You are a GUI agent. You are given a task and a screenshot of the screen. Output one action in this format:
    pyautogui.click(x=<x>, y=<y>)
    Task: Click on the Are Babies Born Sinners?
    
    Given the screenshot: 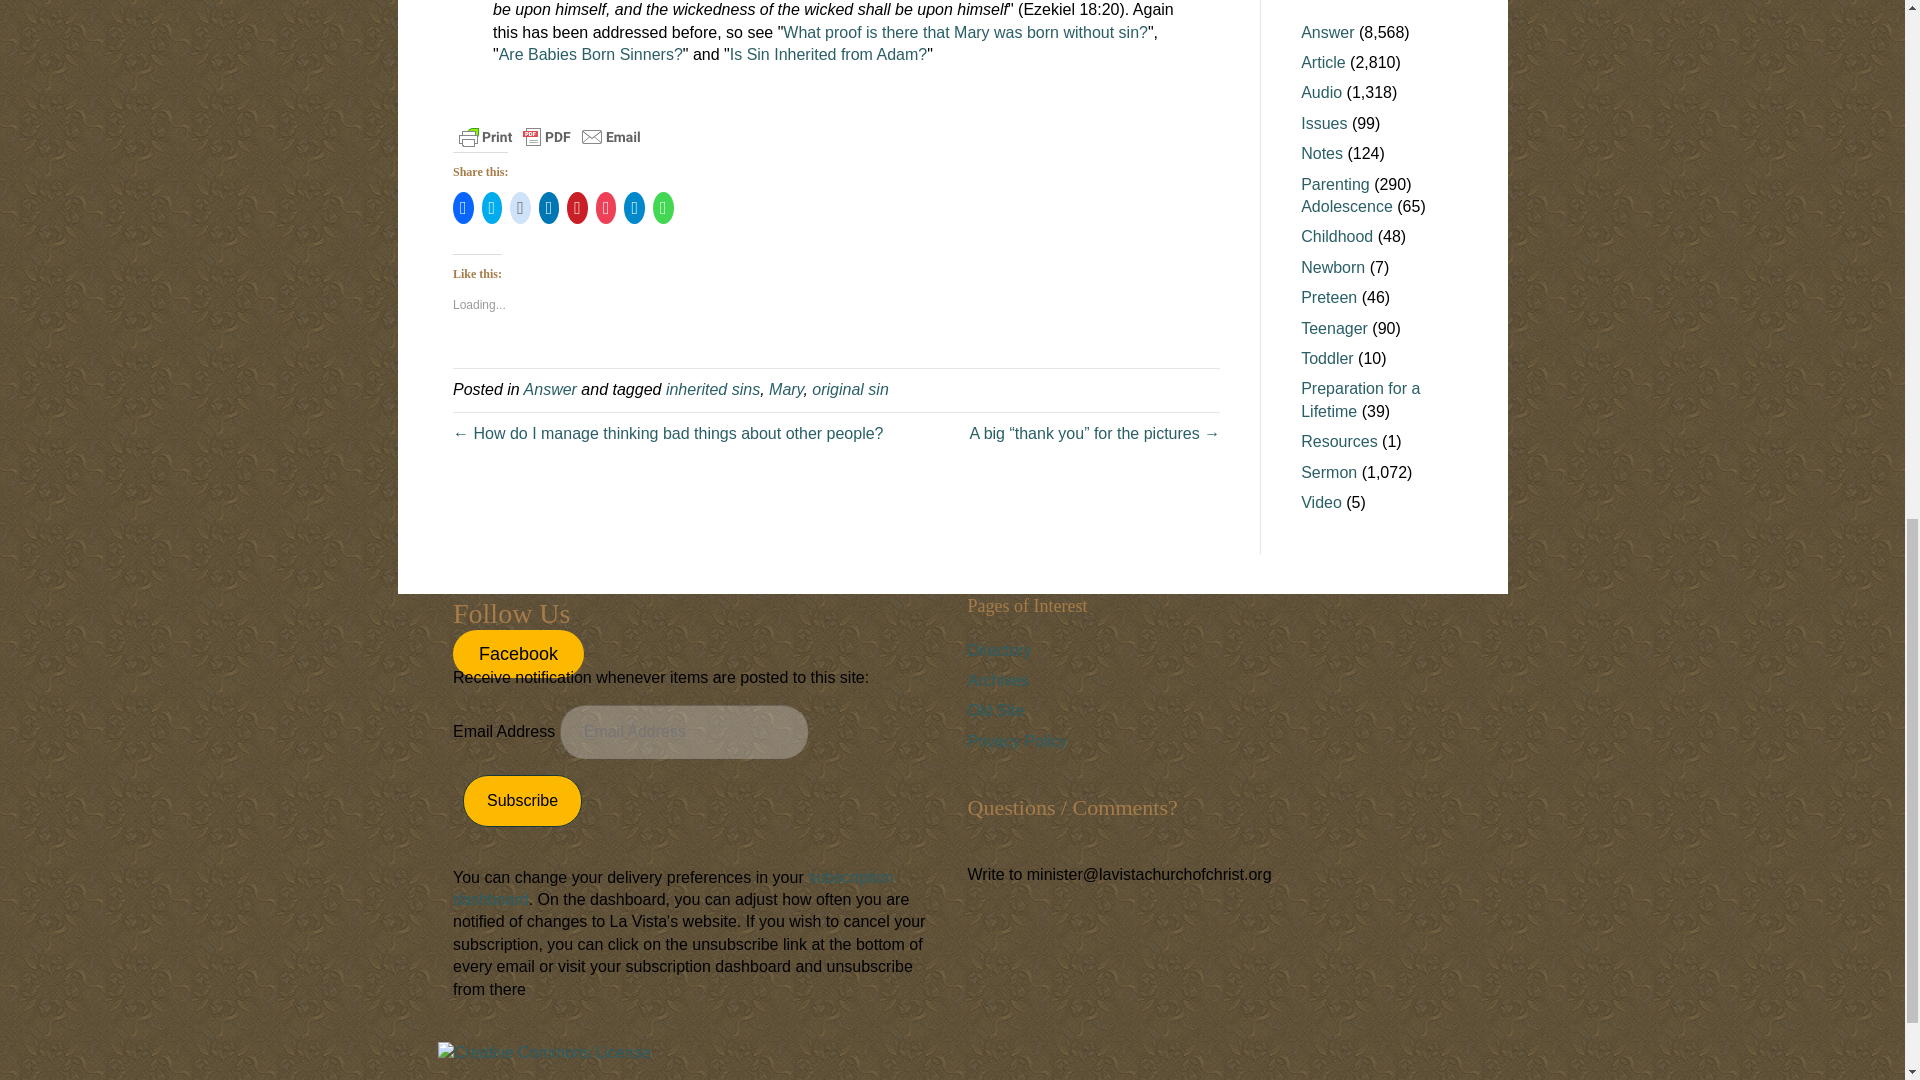 What is the action you would take?
    pyautogui.click(x=591, y=54)
    